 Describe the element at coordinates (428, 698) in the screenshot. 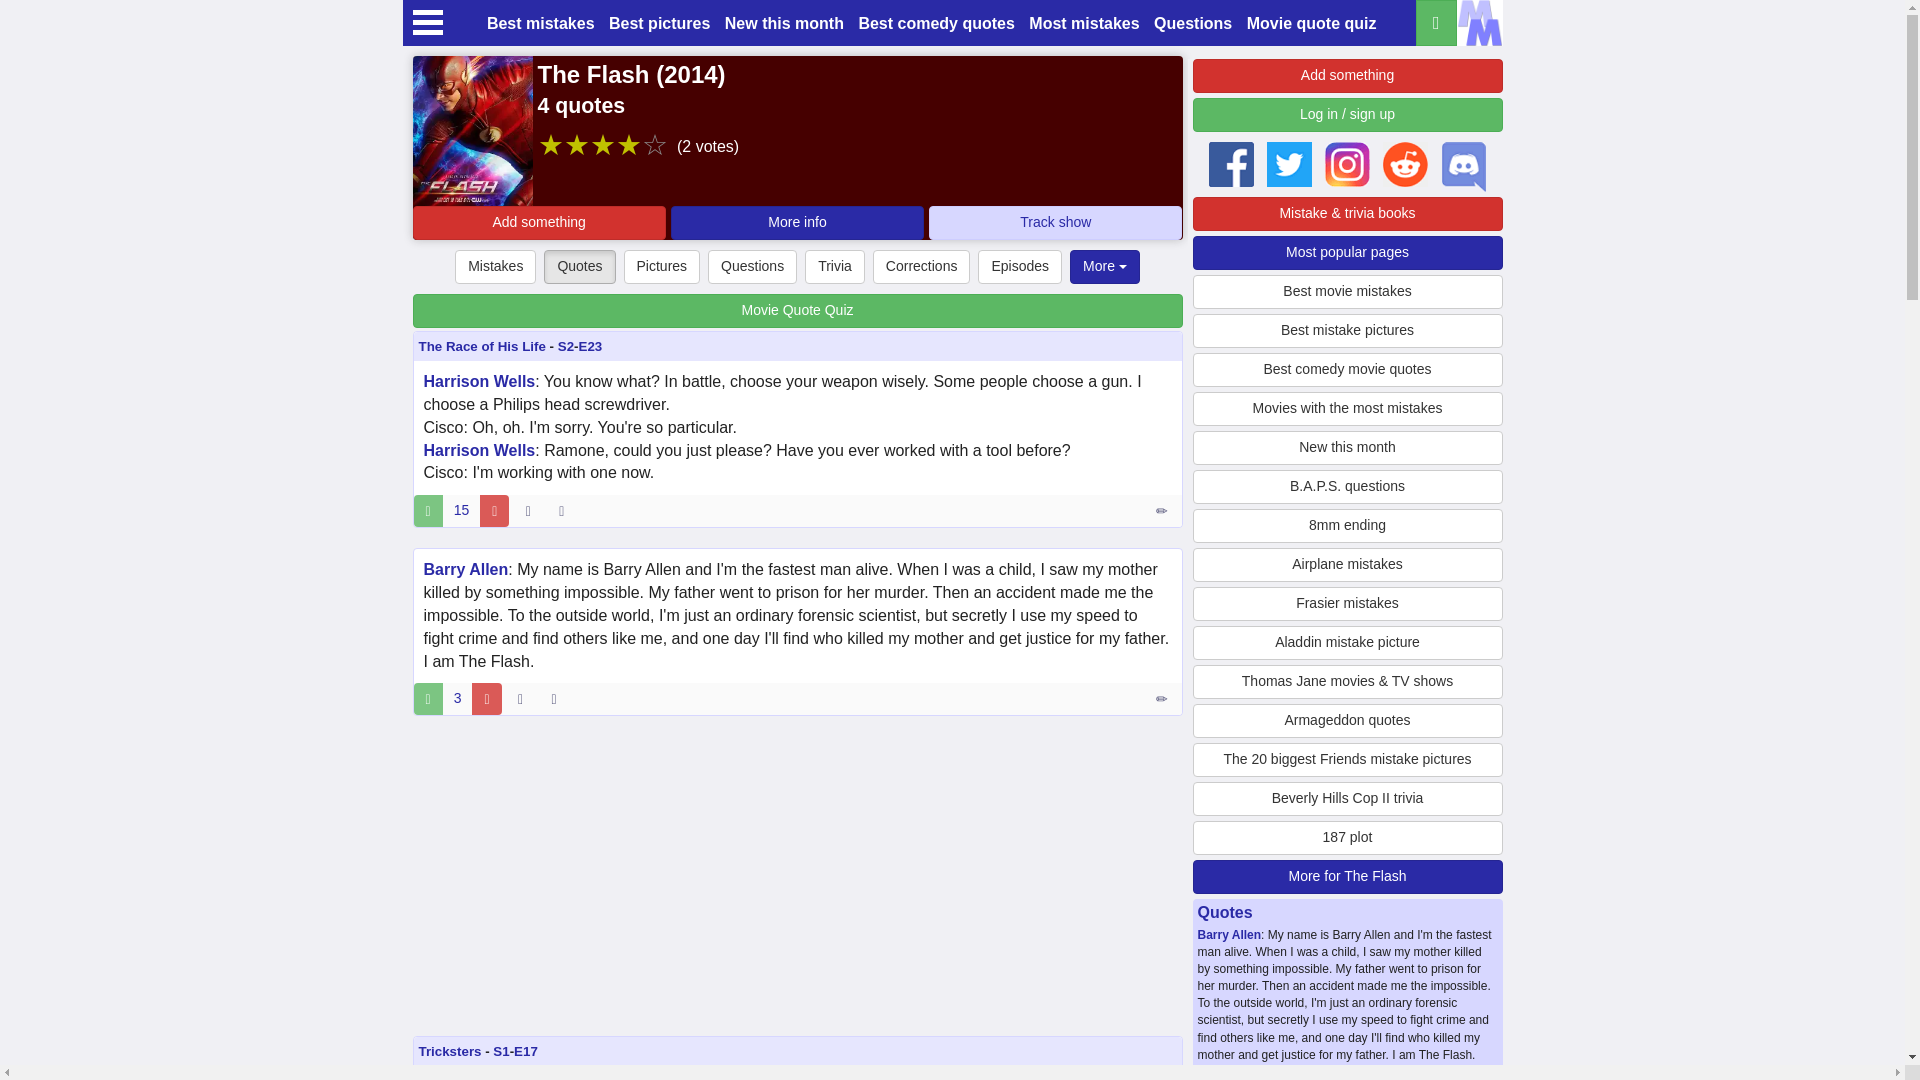

I see `I like this` at that location.